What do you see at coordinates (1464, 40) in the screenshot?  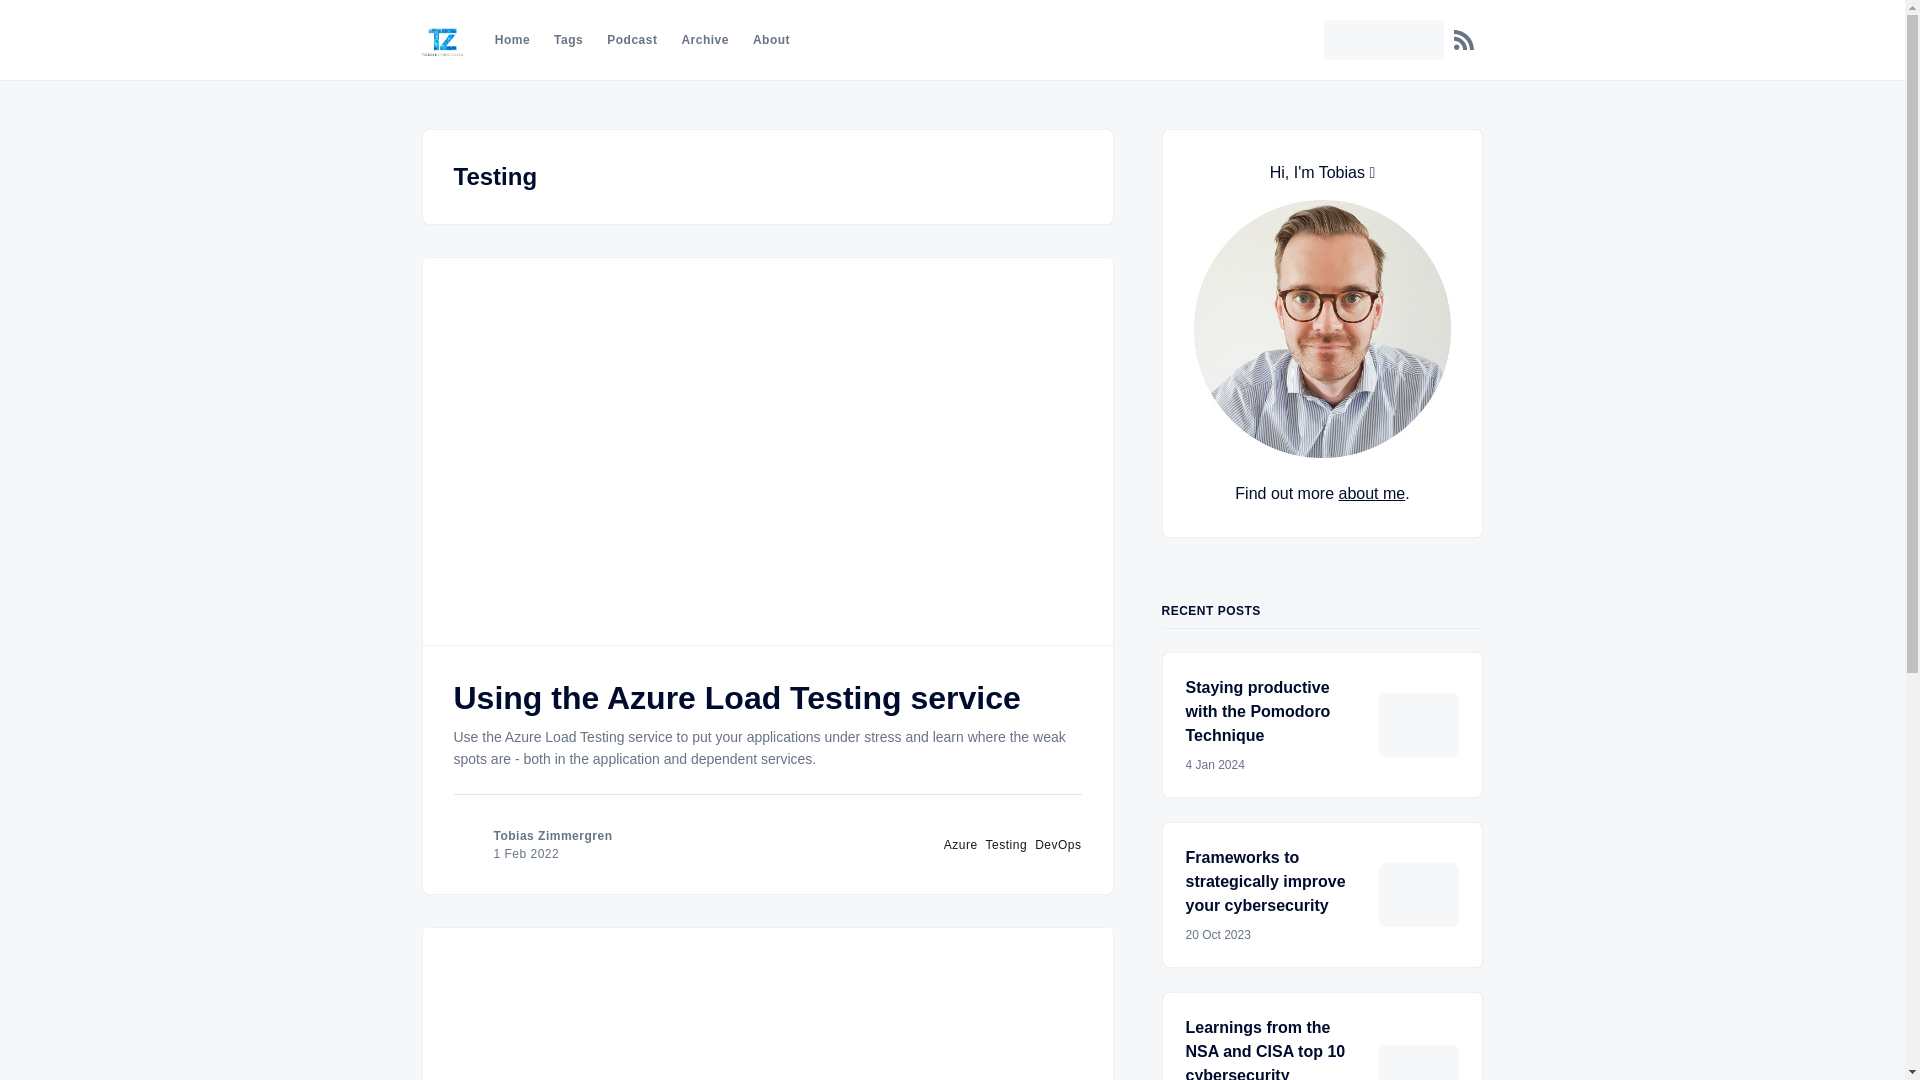 I see `RSS` at bounding box center [1464, 40].